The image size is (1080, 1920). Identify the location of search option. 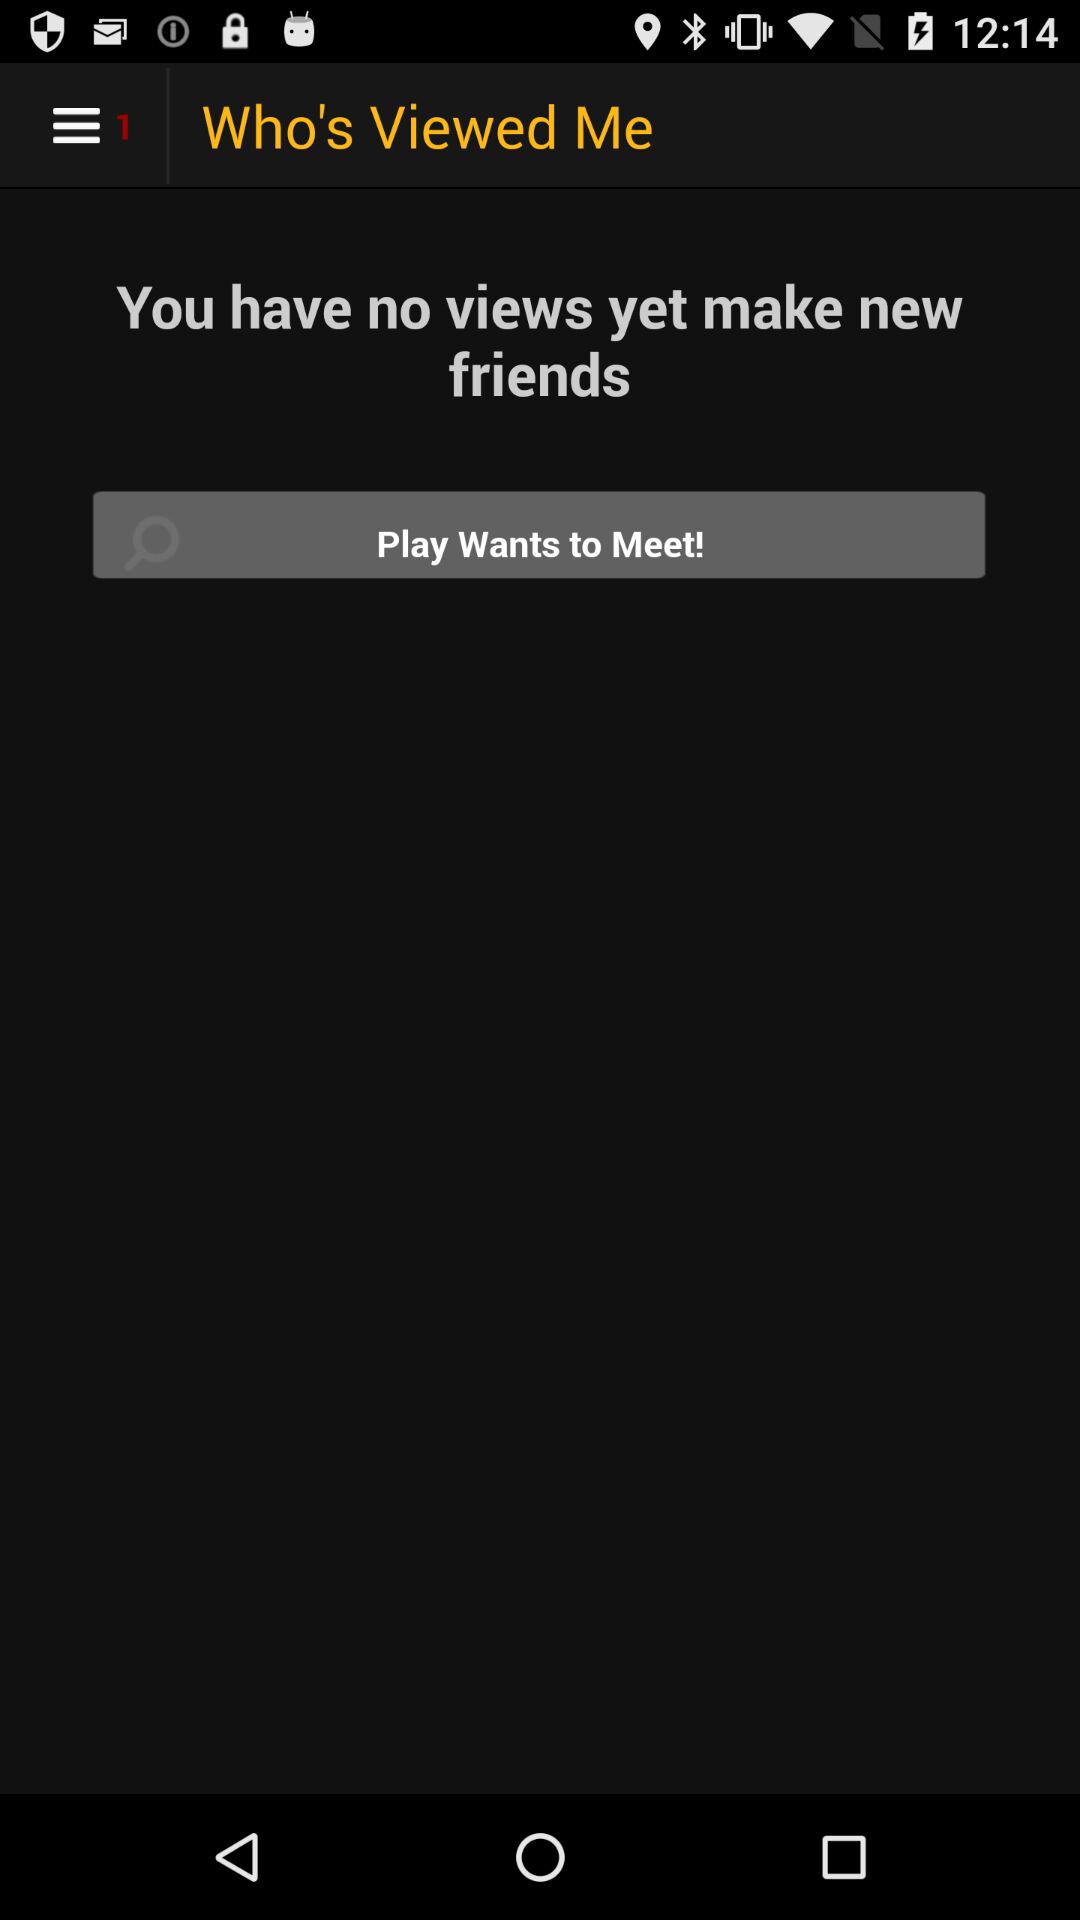
(540, 542).